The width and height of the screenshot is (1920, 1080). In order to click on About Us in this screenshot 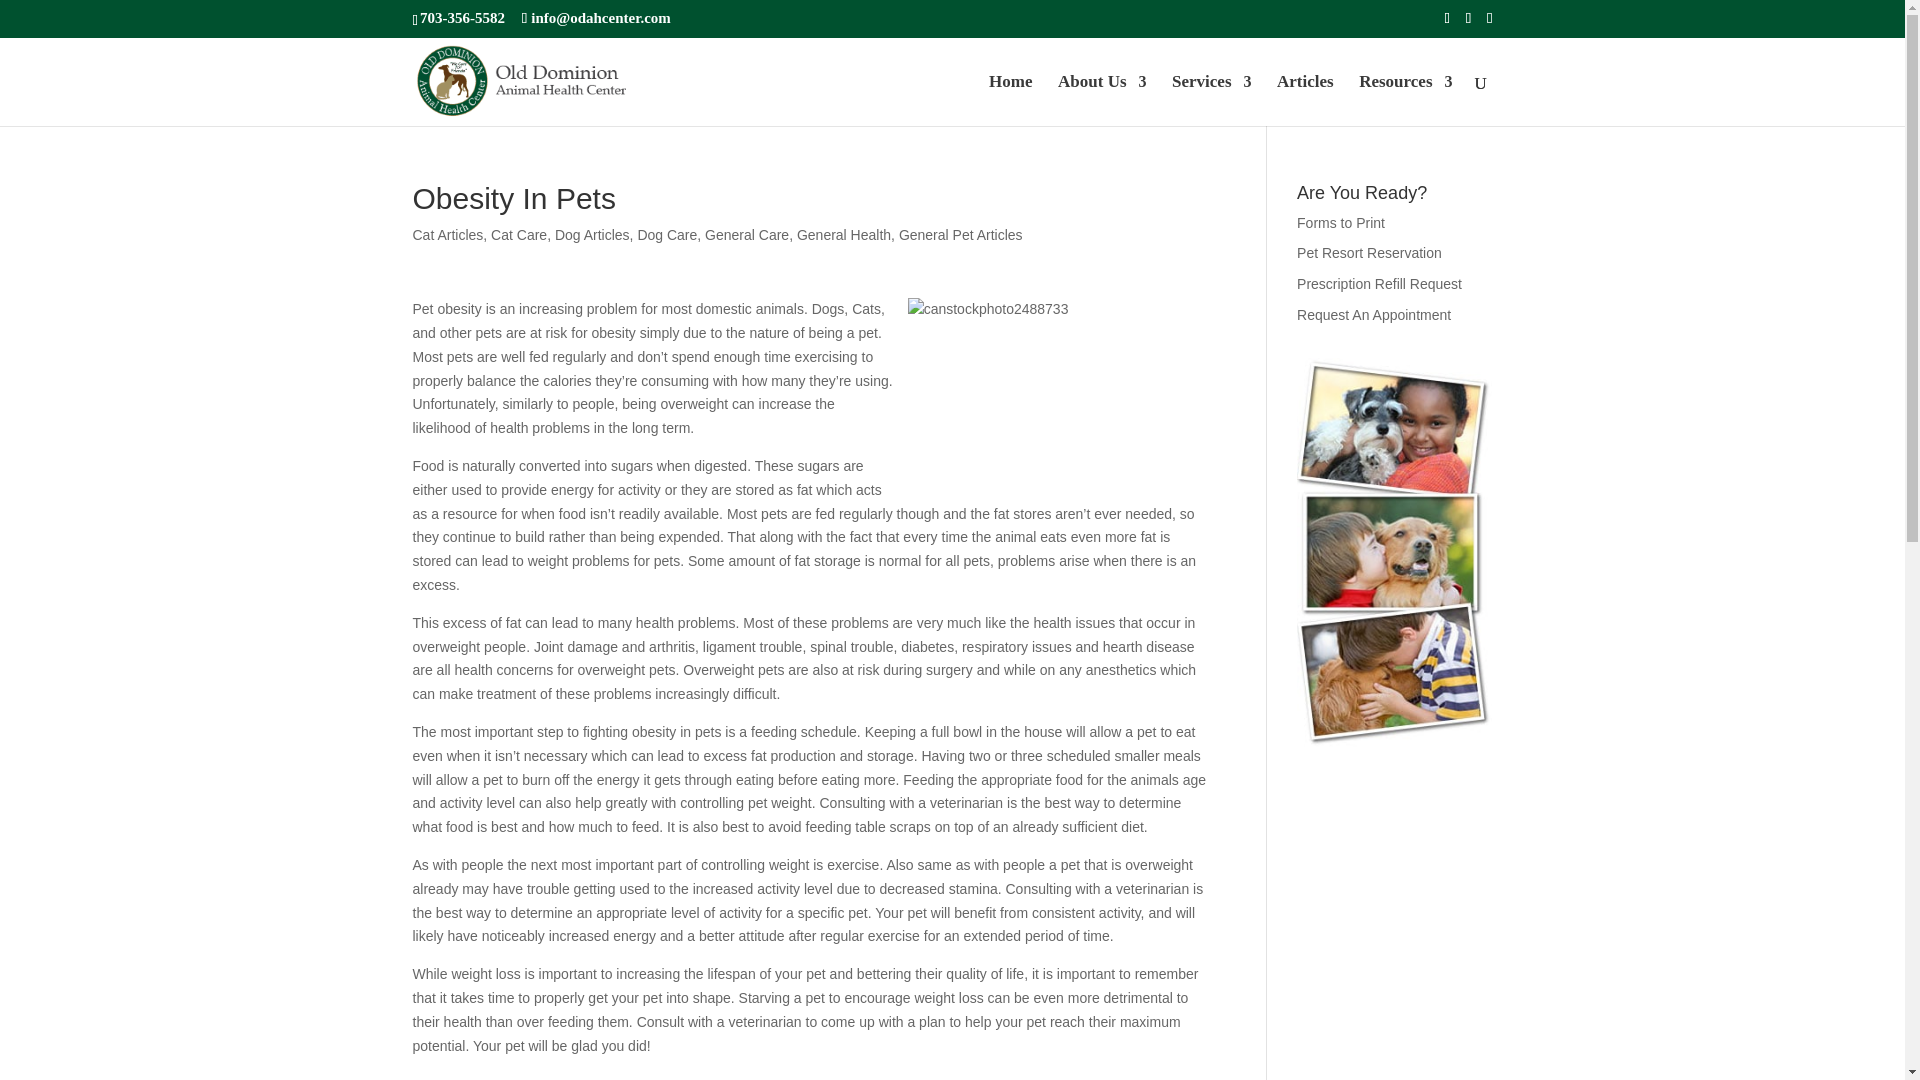, I will do `click(1102, 100)`.